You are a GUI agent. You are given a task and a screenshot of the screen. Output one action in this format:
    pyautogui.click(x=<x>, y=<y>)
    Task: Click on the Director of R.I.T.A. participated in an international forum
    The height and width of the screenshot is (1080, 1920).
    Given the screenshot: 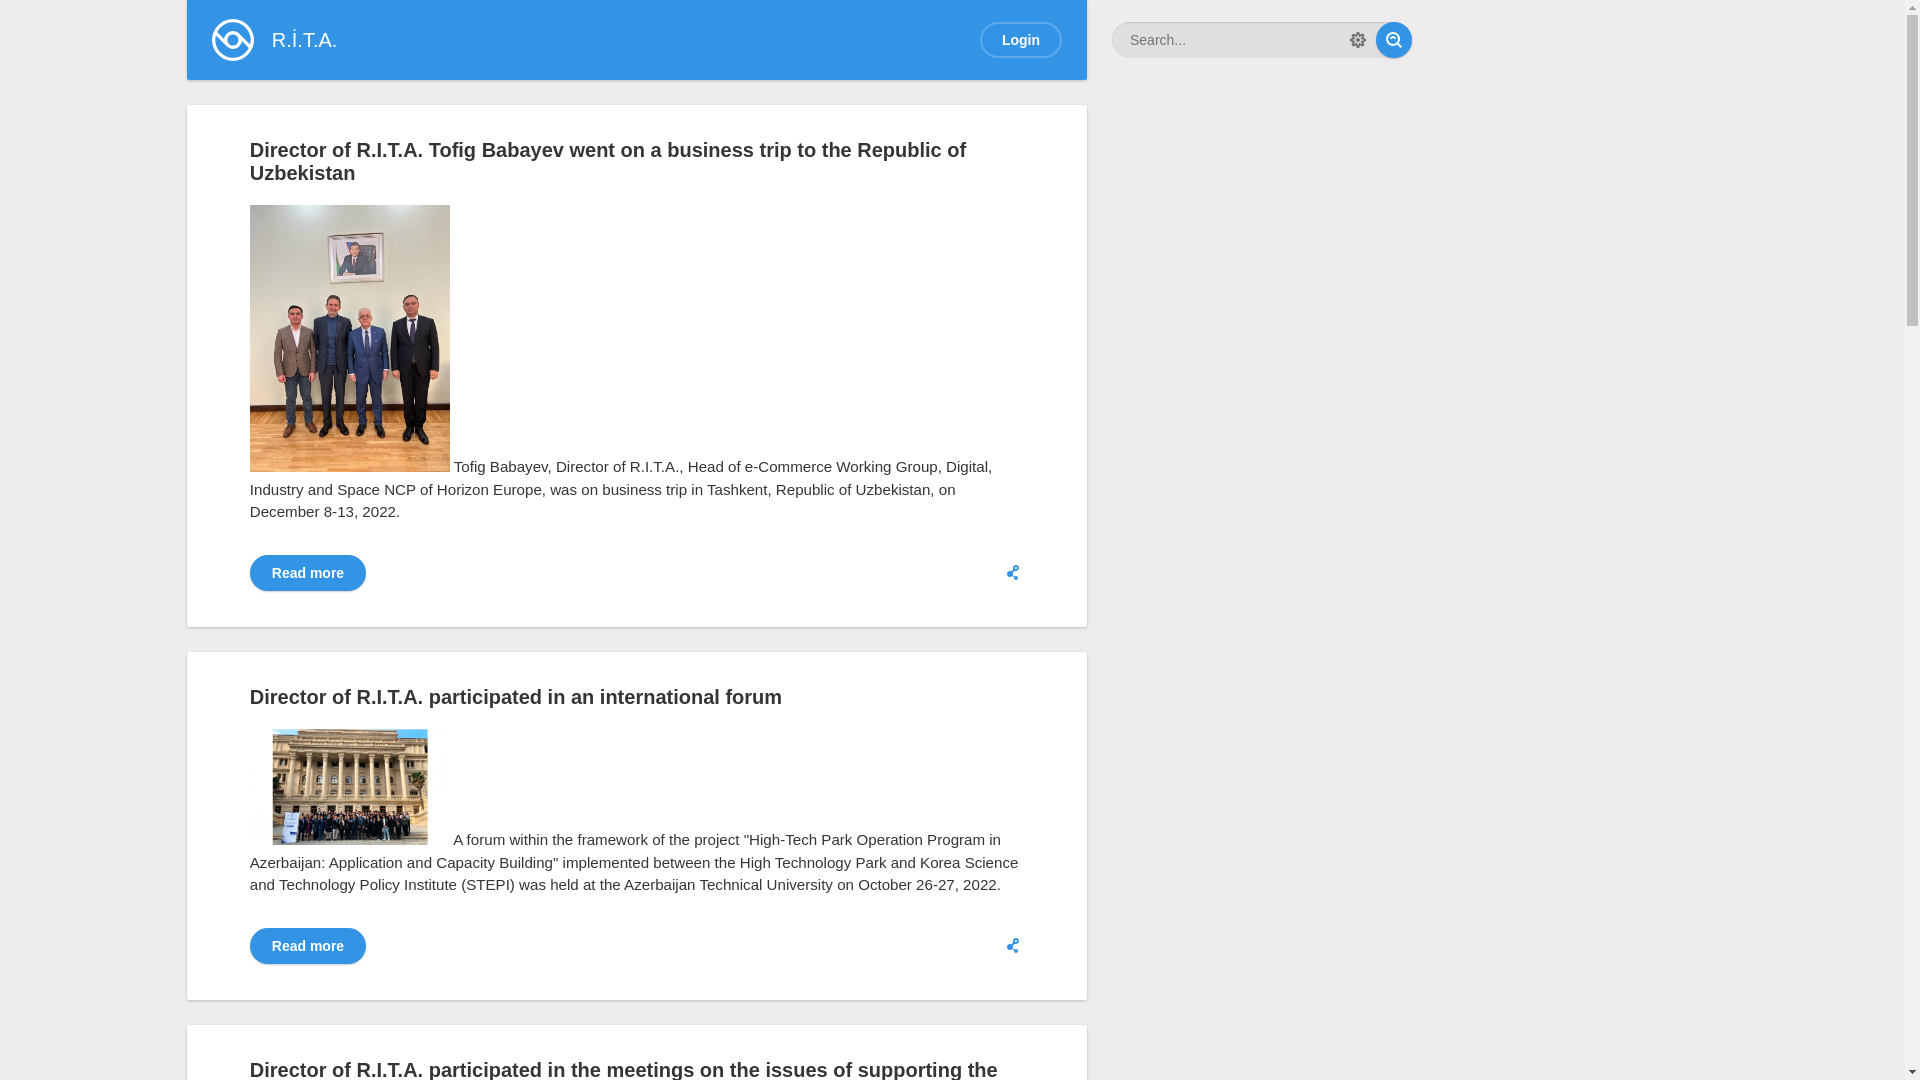 What is the action you would take?
    pyautogui.click(x=516, y=697)
    